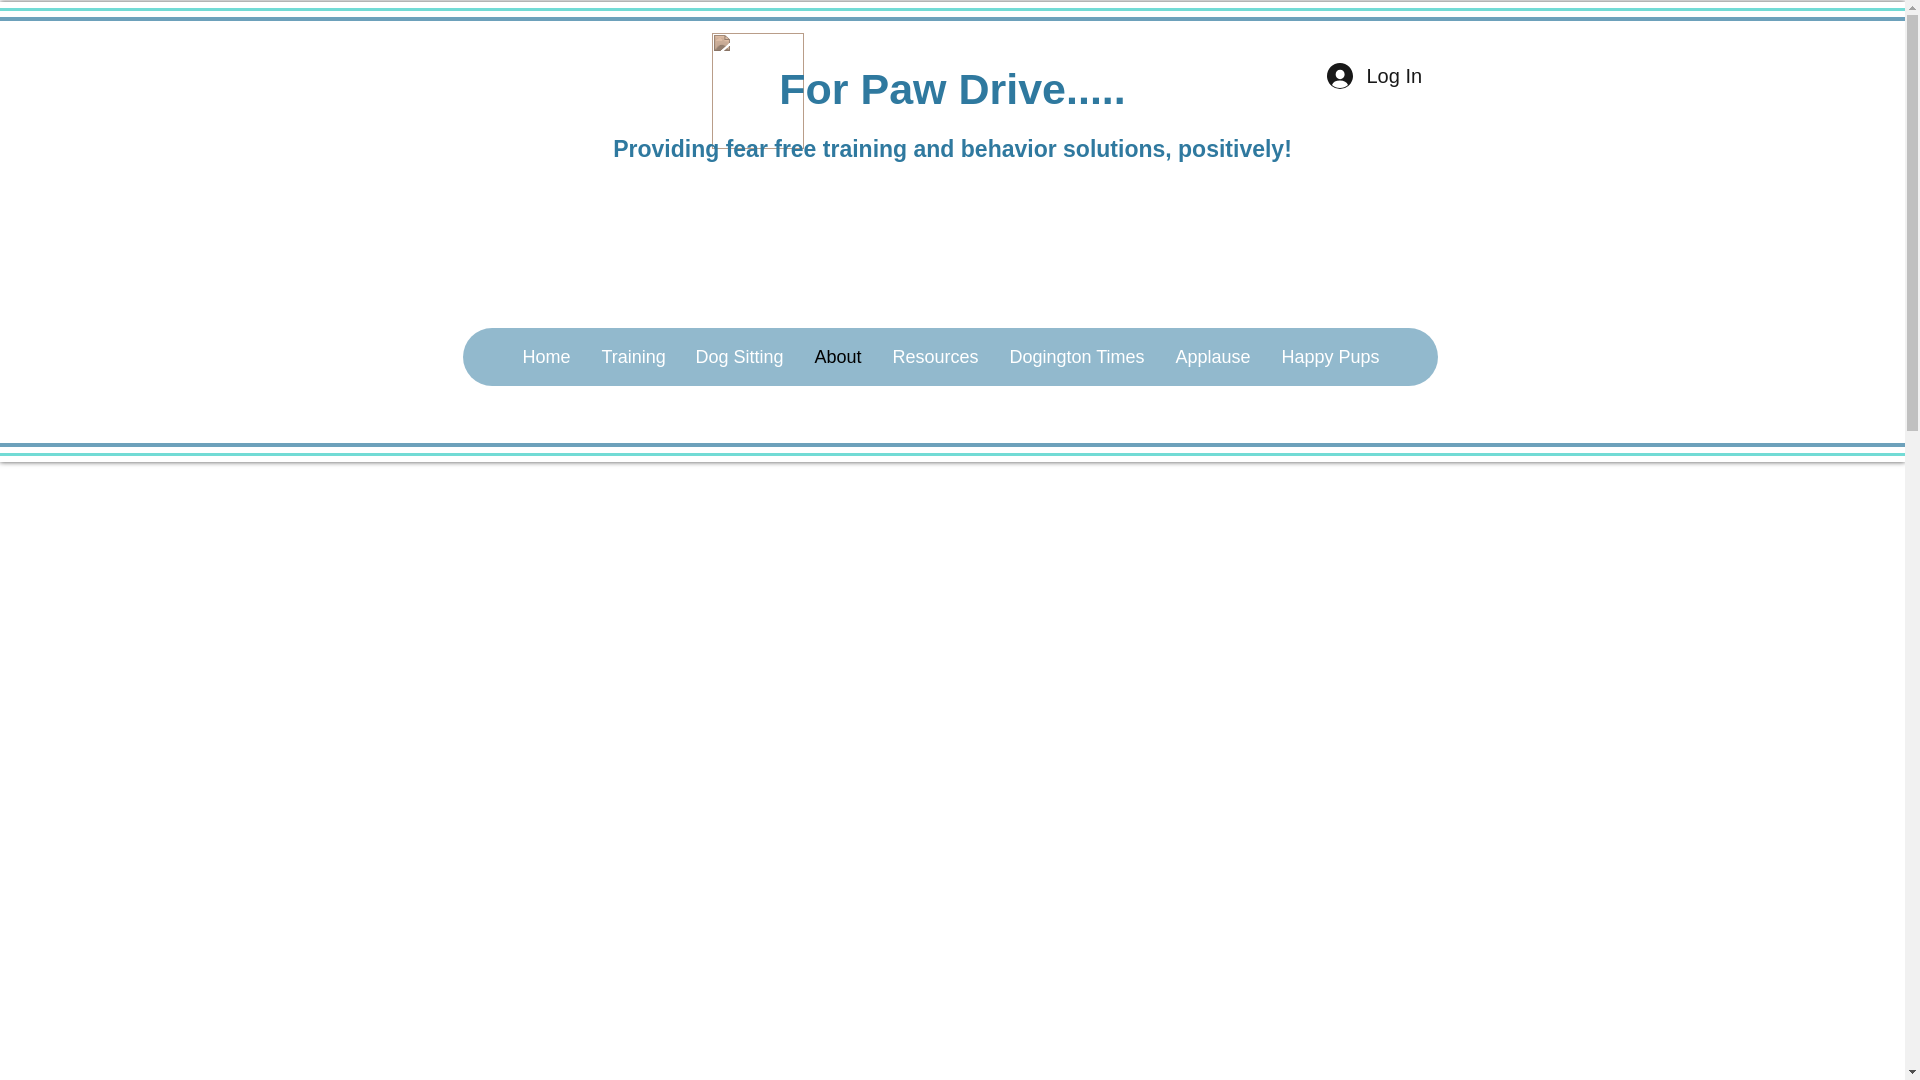  I want to click on Log In, so click(1372, 76).